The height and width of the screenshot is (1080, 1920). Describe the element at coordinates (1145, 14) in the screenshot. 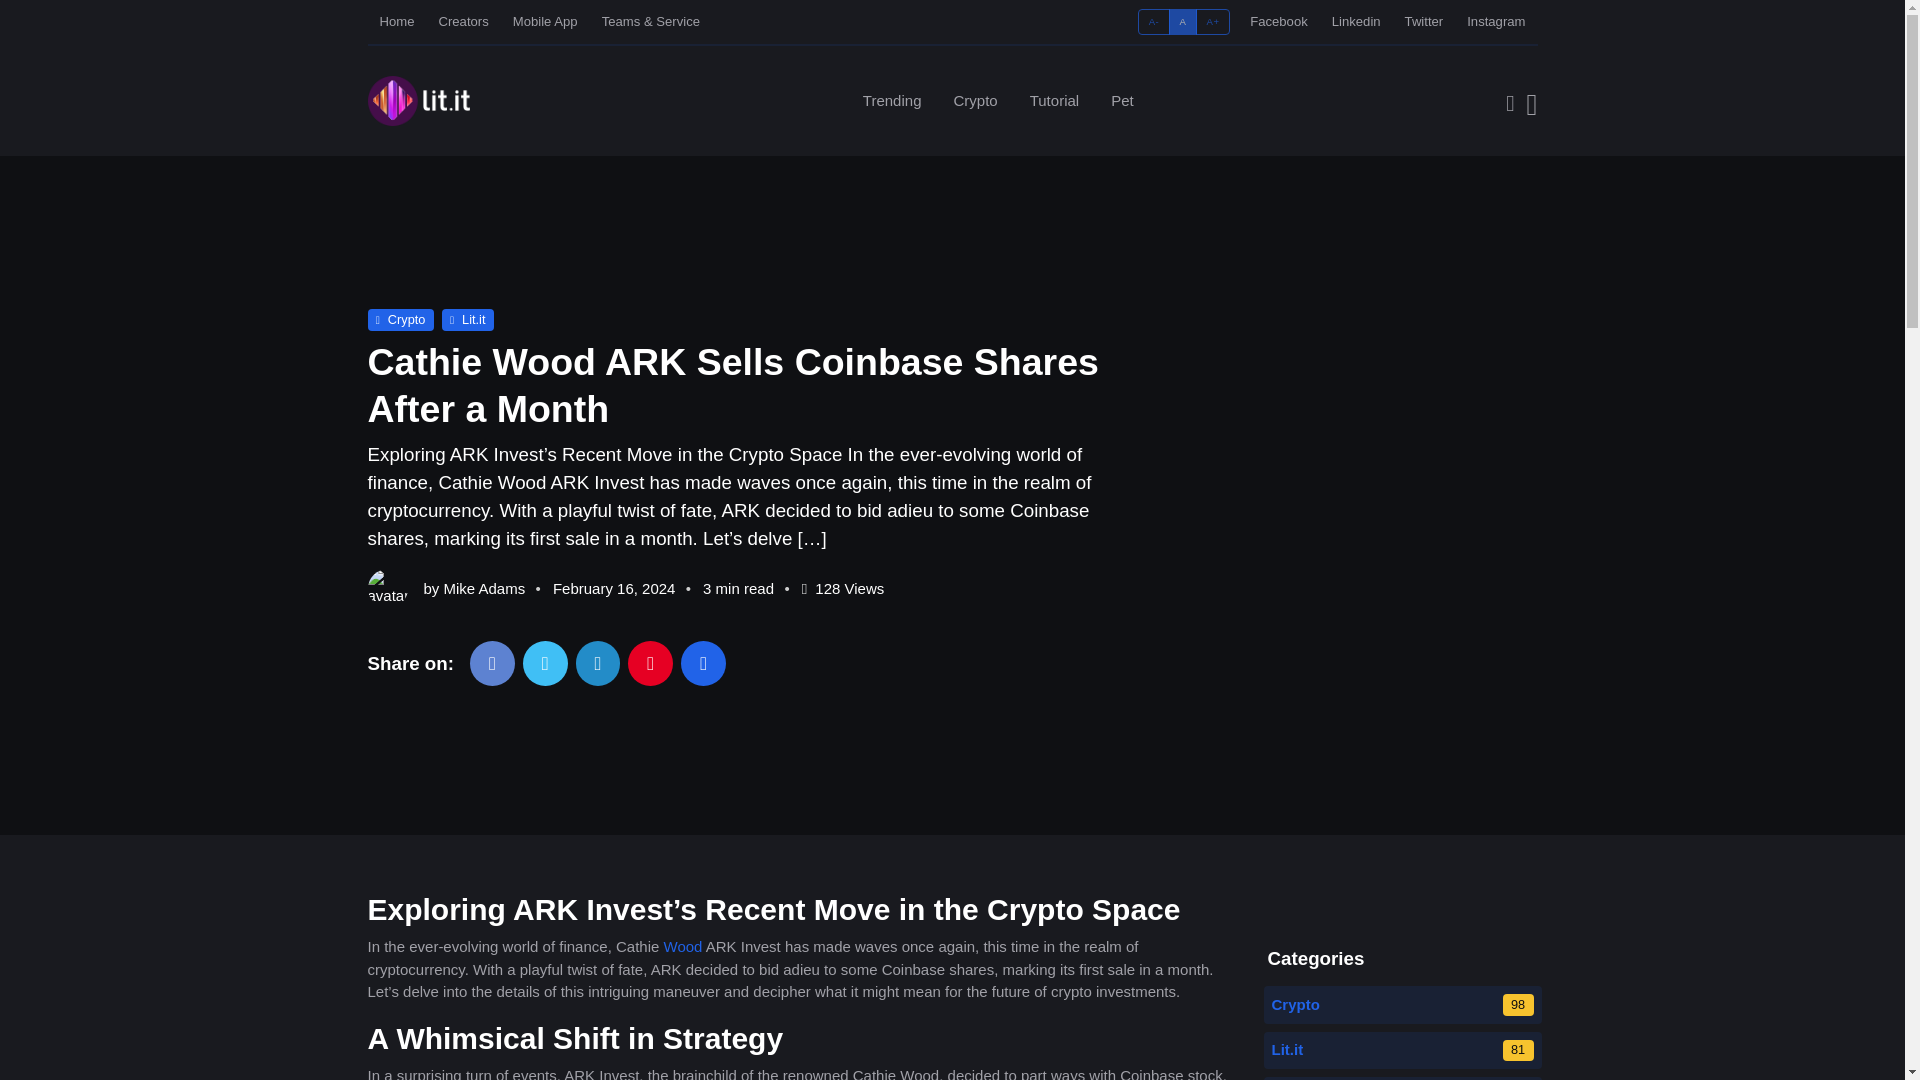

I see `on` at that location.